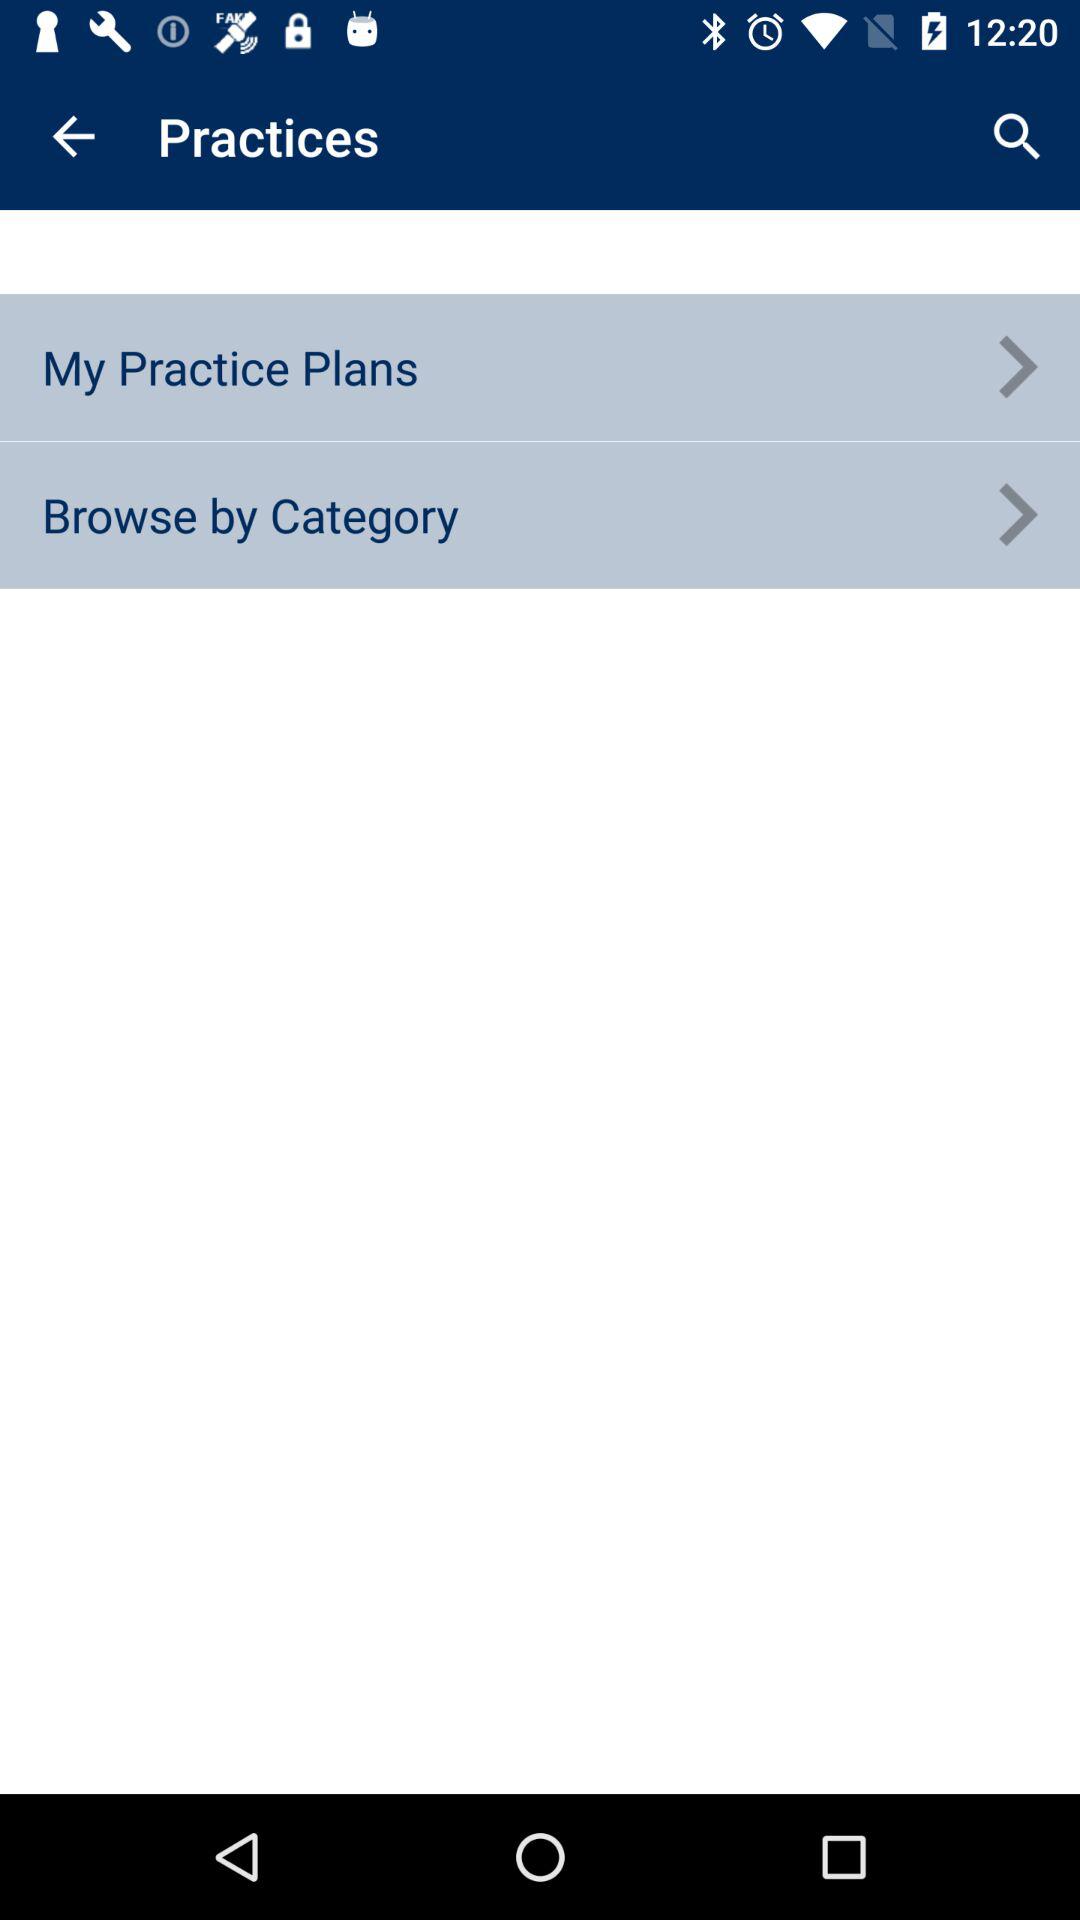 The height and width of the screenshot is (1920, 1080). I want to click on open browse by category item, so click(250, 514).